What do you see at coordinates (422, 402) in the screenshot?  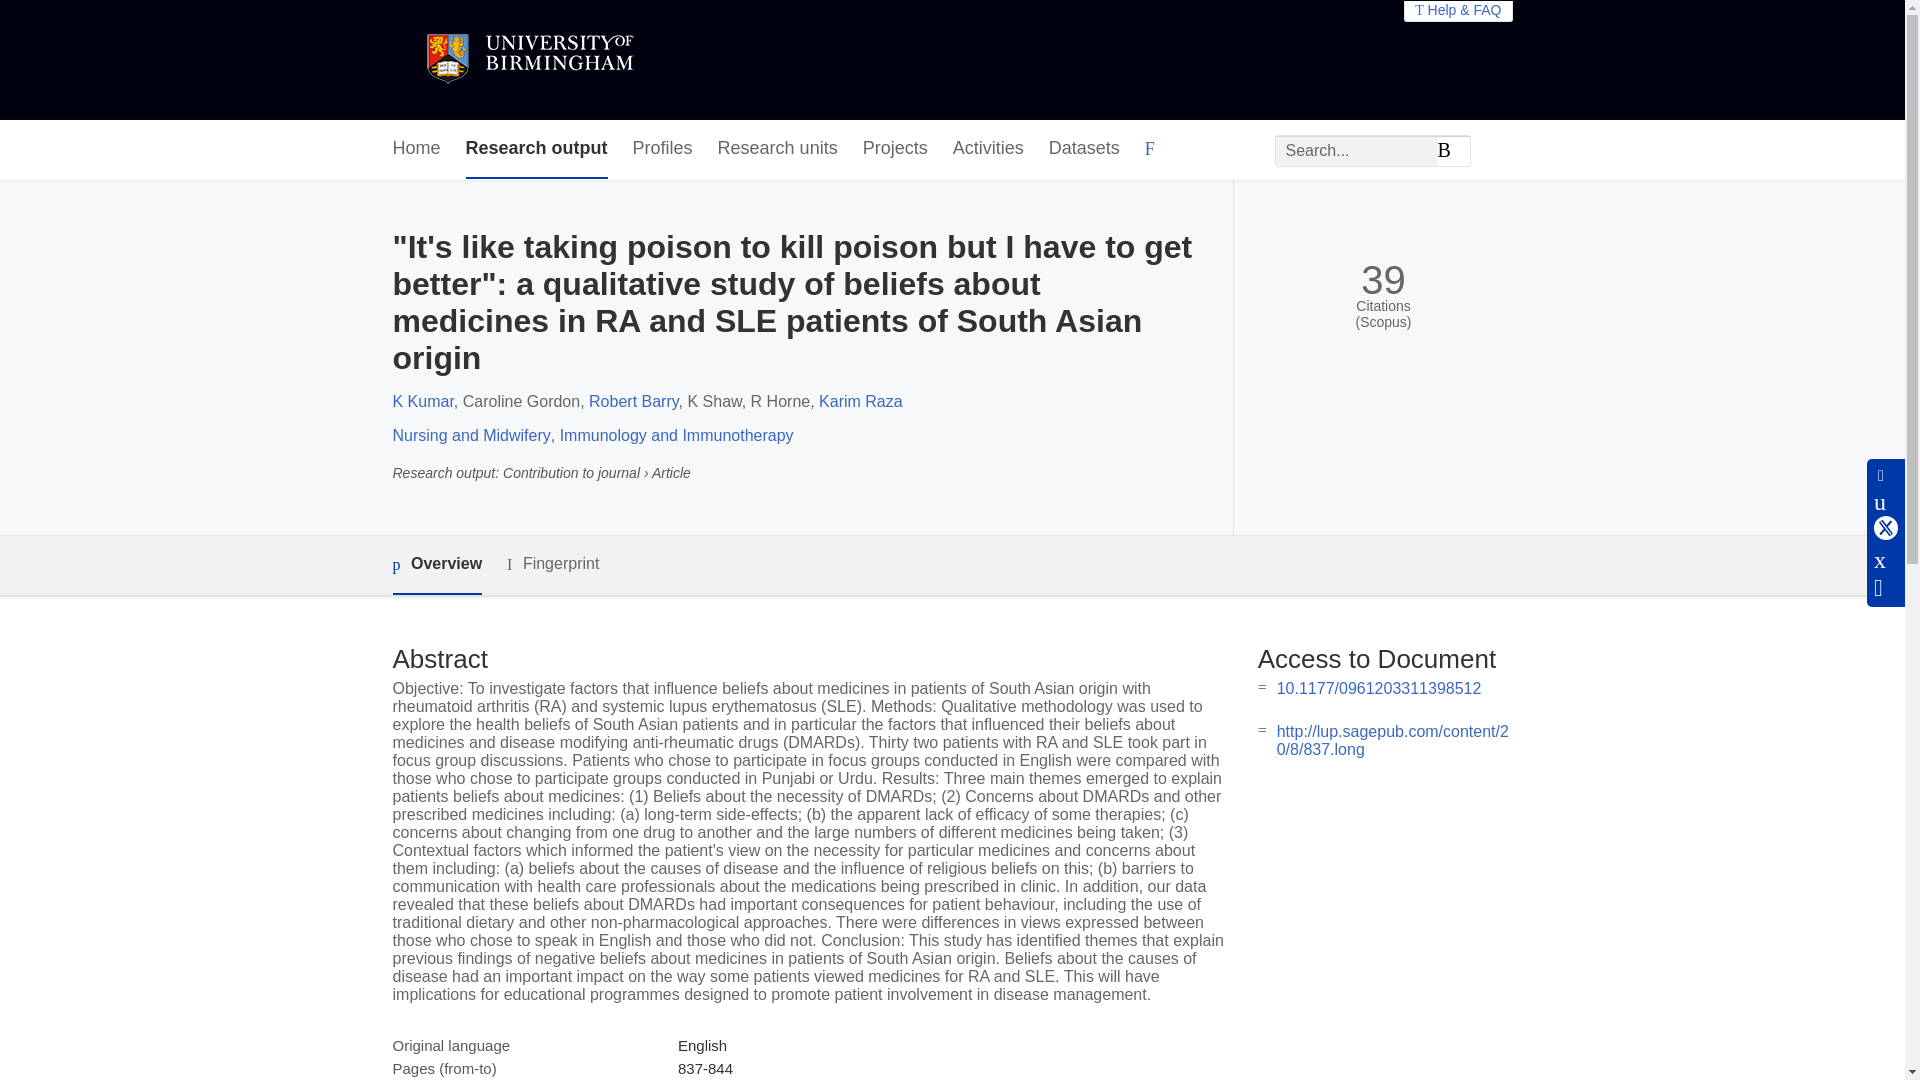 I see `K Kumar` at bounding box center [422, 402].